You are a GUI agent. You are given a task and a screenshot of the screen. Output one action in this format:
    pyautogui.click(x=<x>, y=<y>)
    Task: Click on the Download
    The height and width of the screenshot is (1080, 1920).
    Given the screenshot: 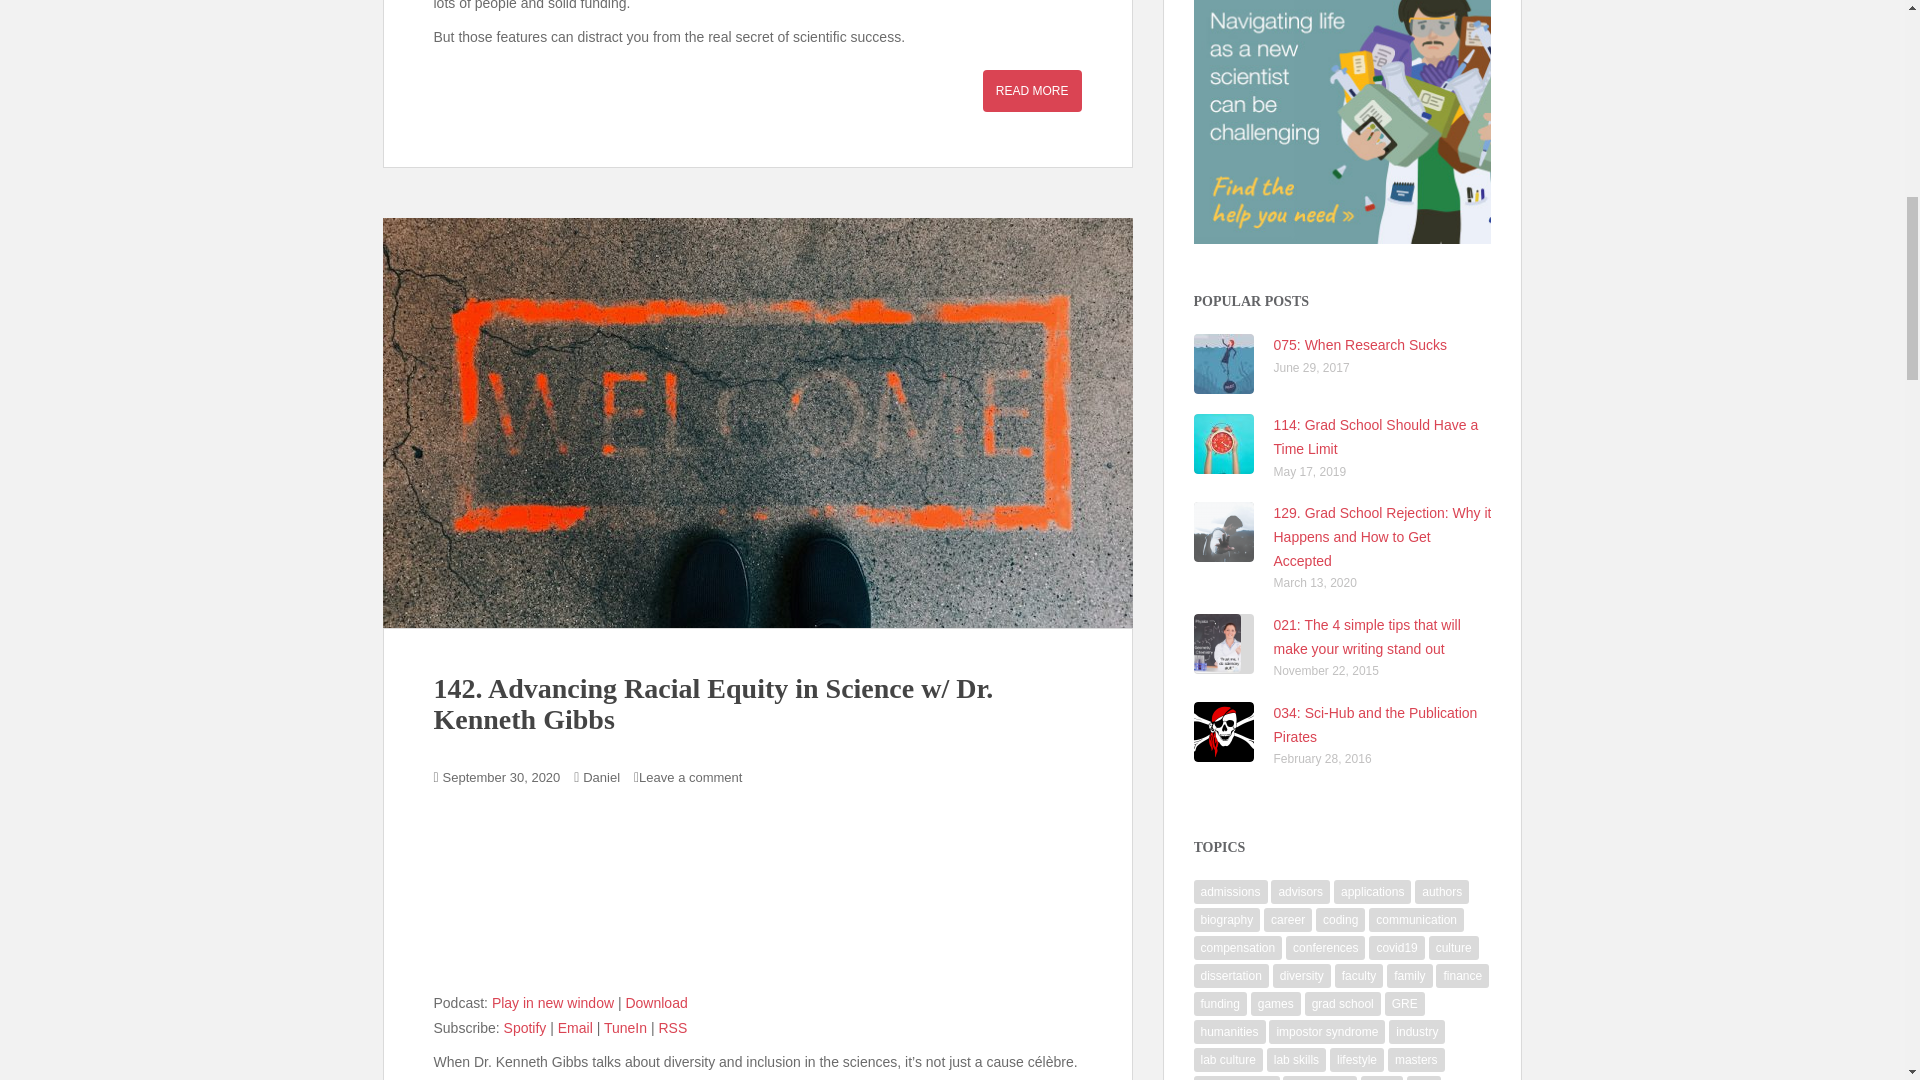 What is the action you would take?
    pyautogui.click(x=656, y=1002)
    